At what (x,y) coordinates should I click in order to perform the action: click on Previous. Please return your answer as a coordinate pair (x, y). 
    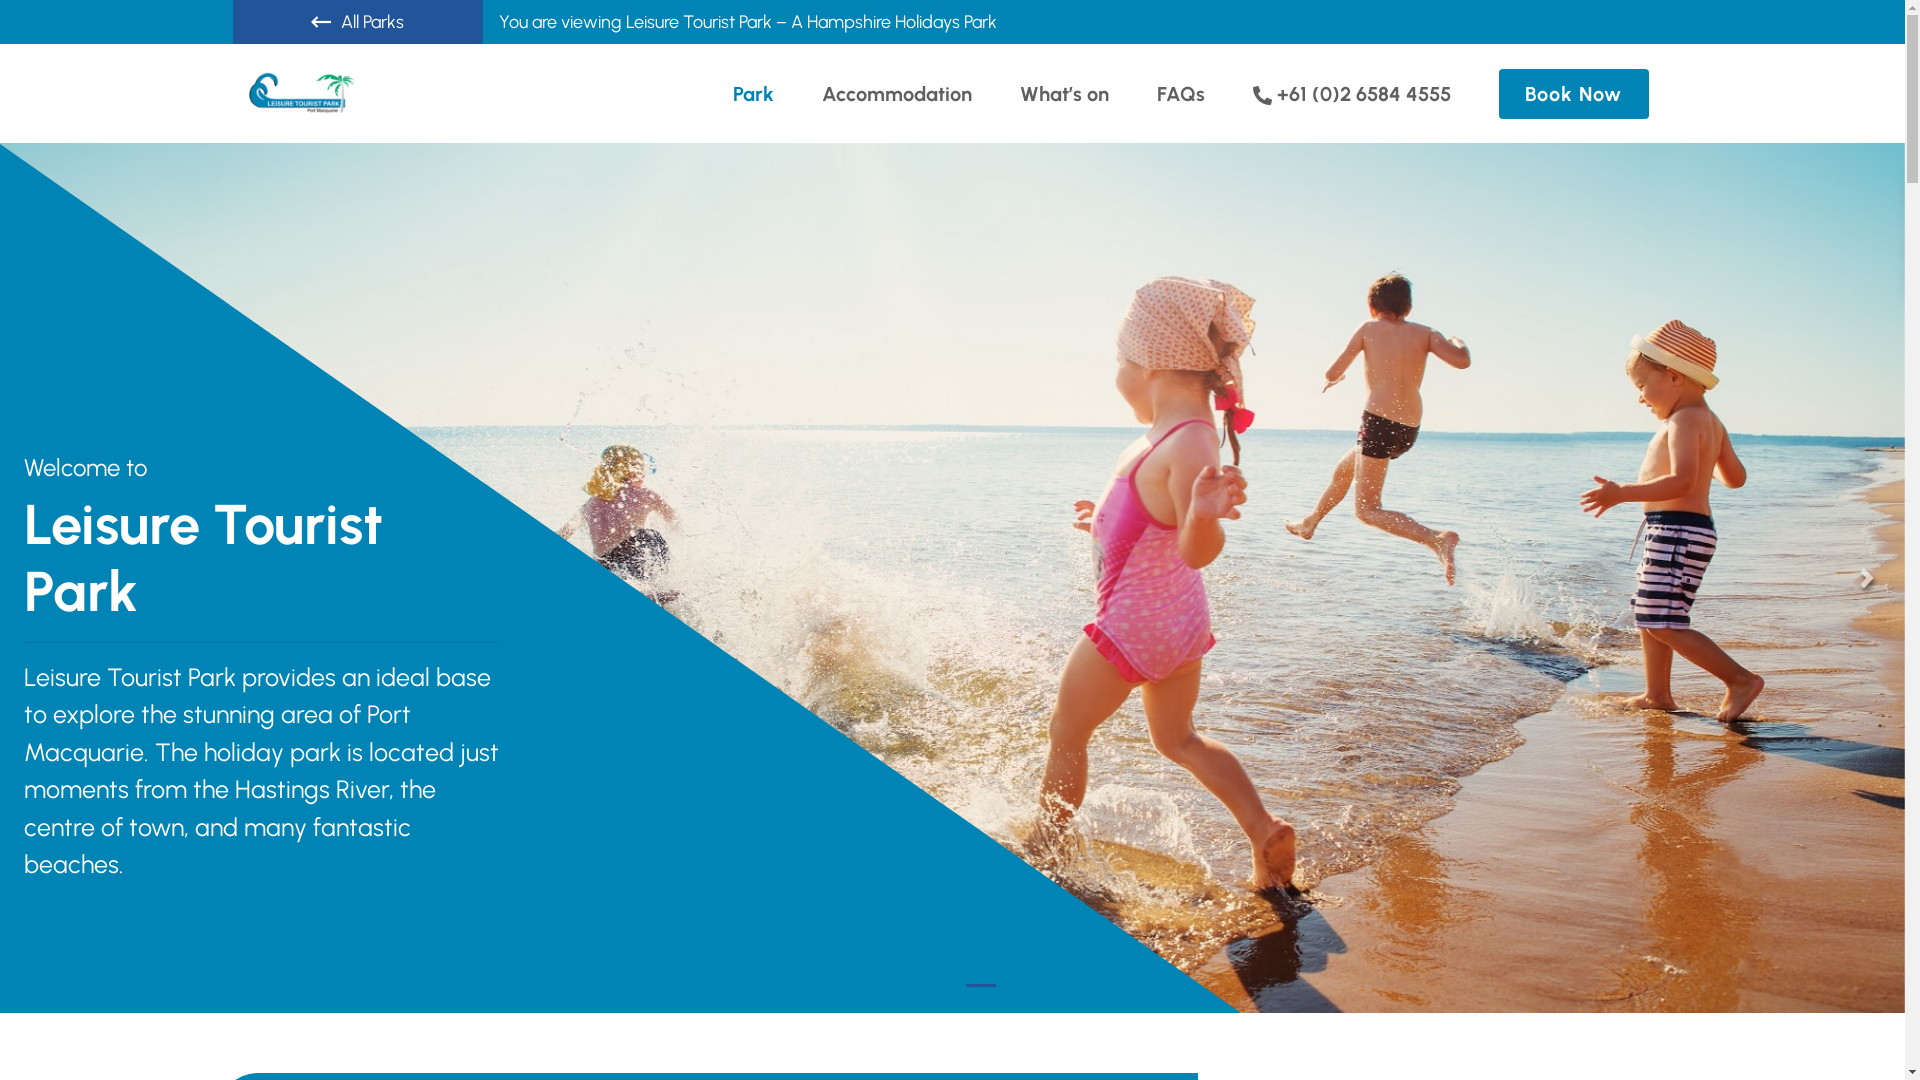
    Looking at the image, I should click on (38, 578).